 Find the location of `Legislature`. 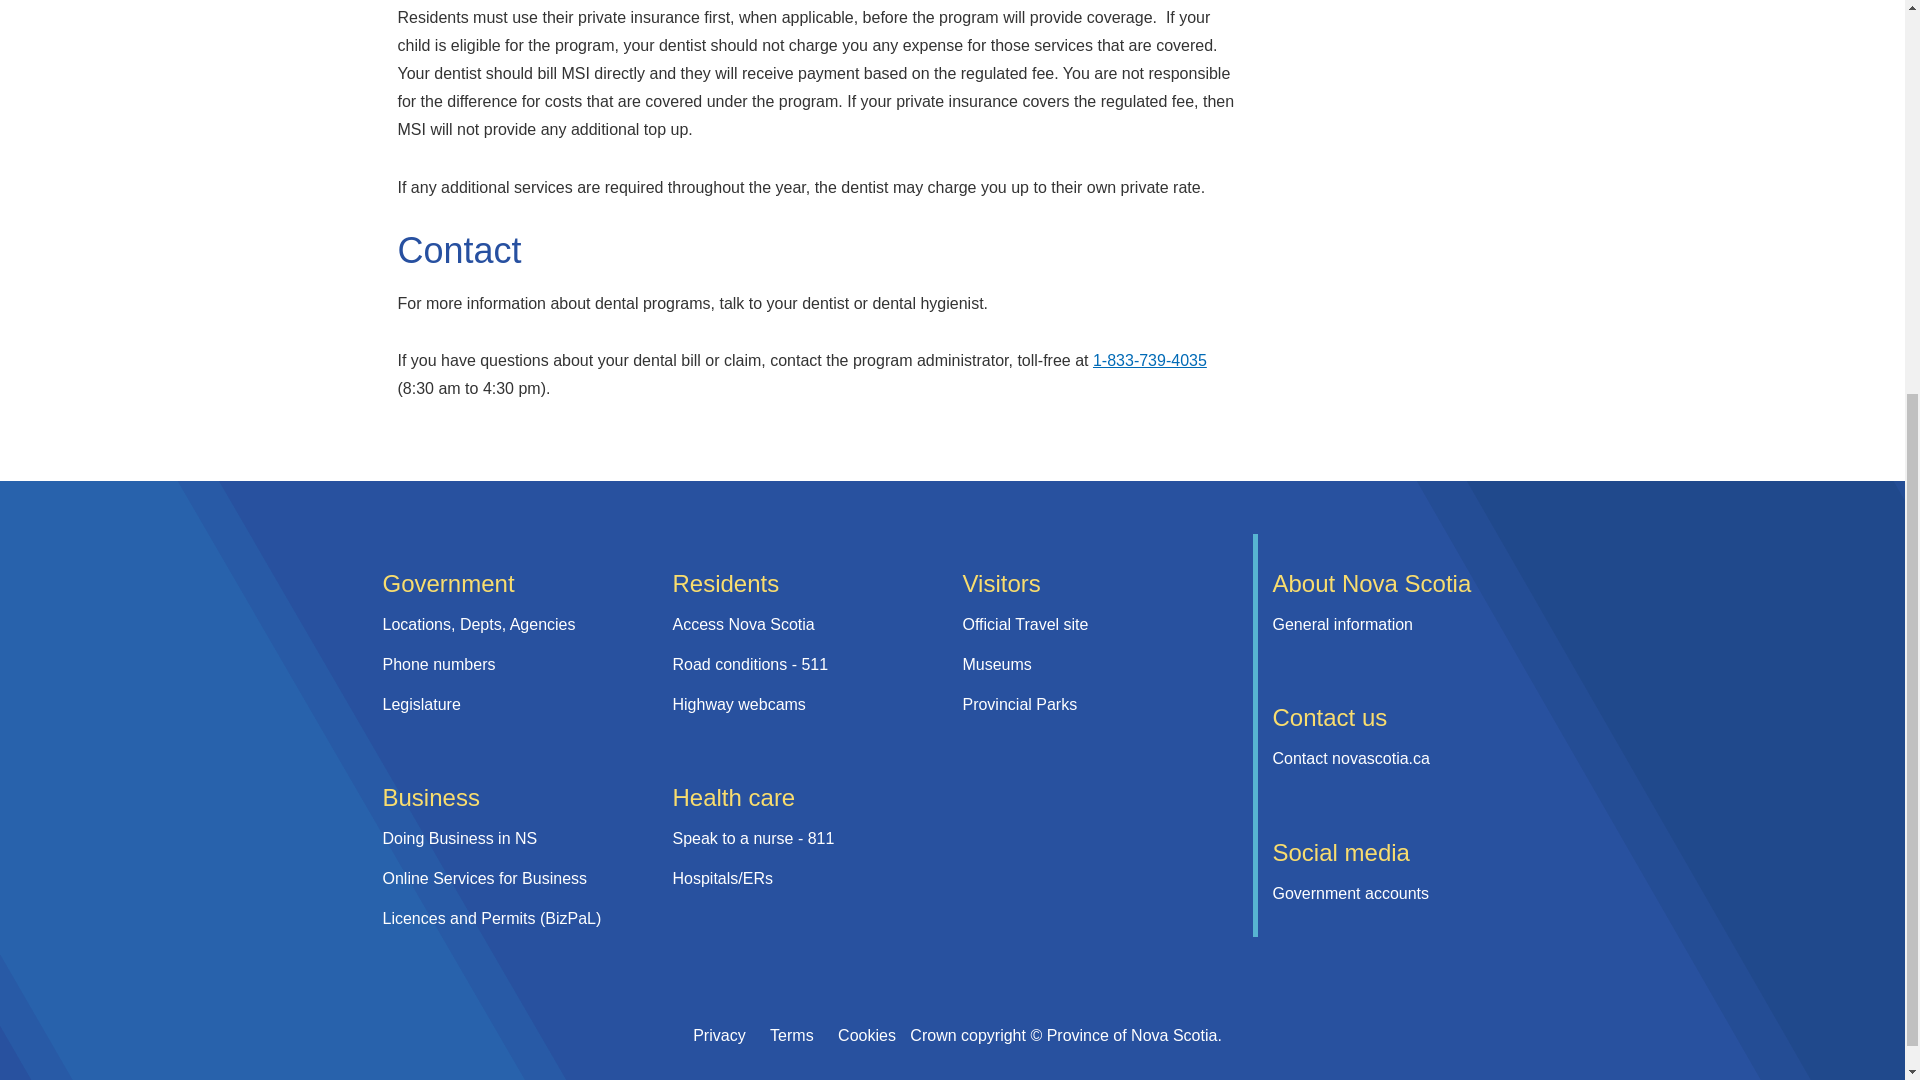

Legislature is located at coordinates (421, 704).